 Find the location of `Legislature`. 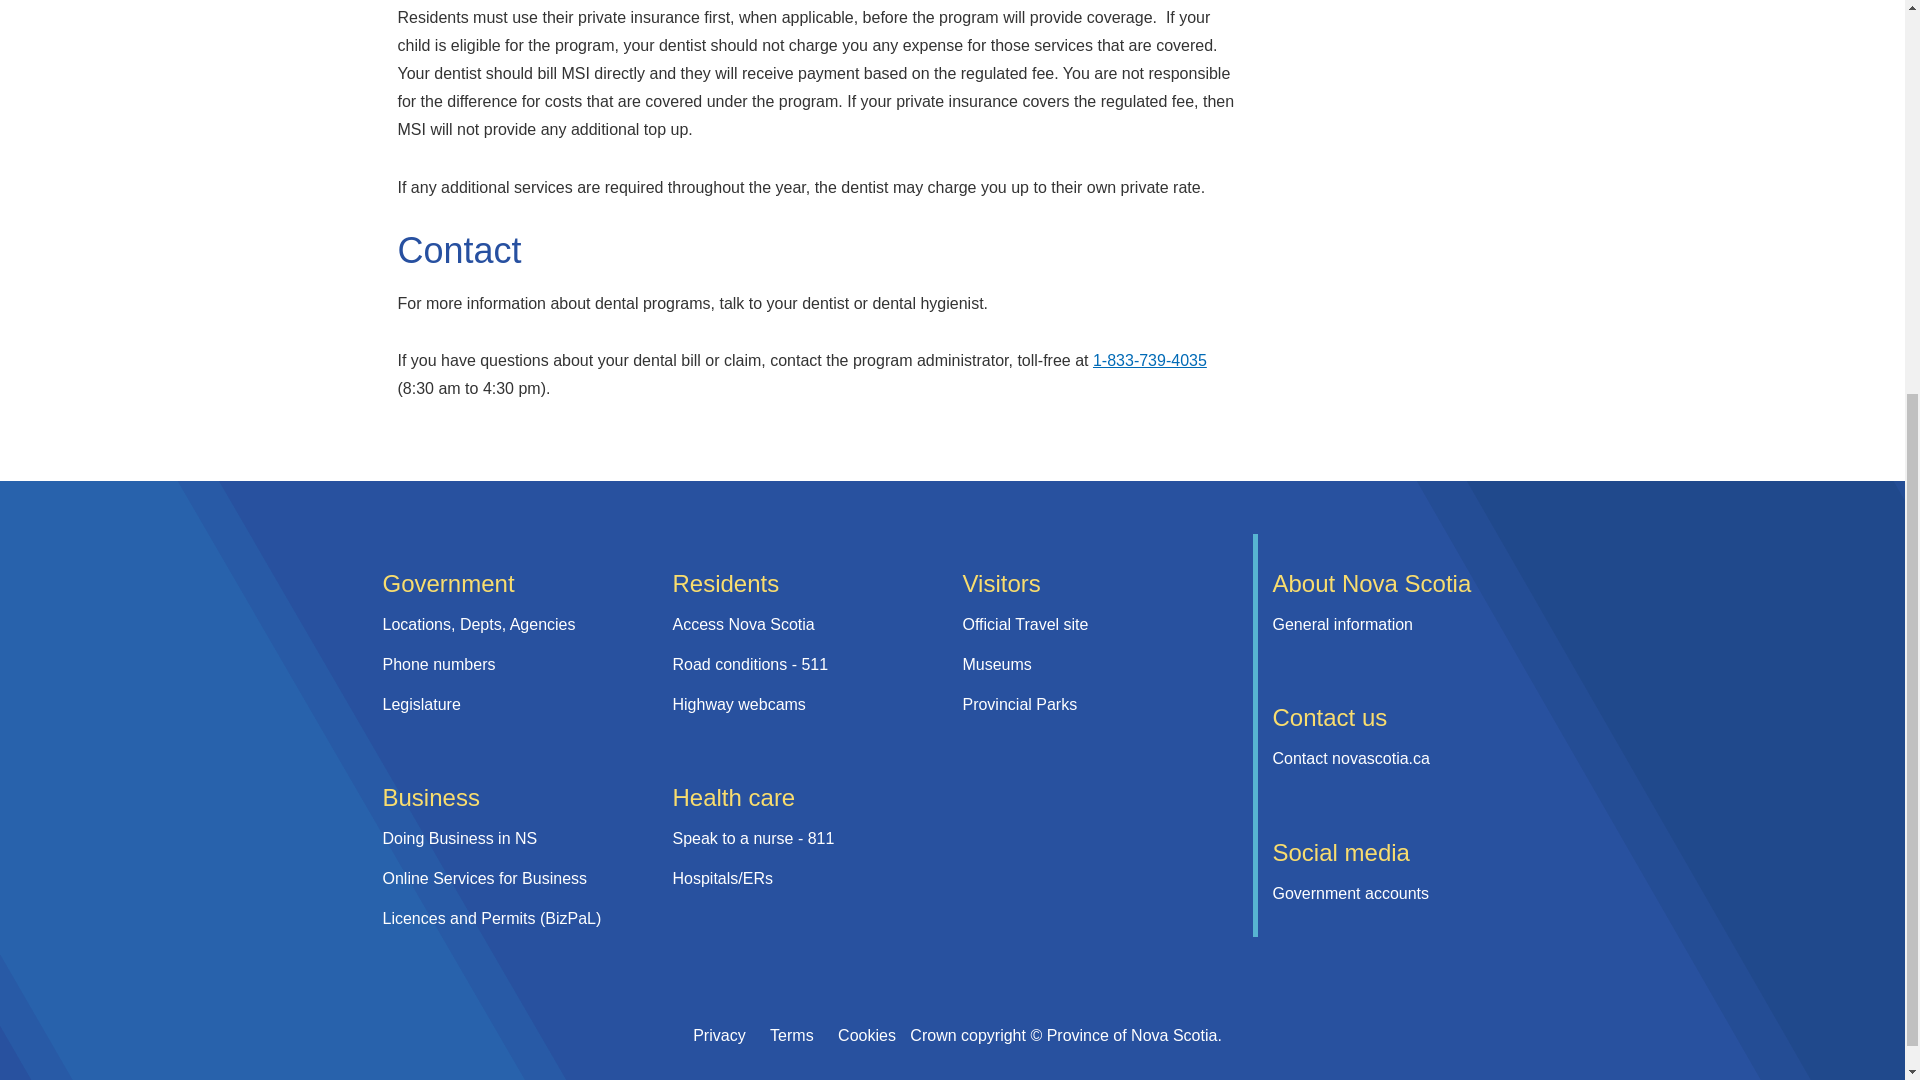

Legislature is located at coordinates (421, 704).